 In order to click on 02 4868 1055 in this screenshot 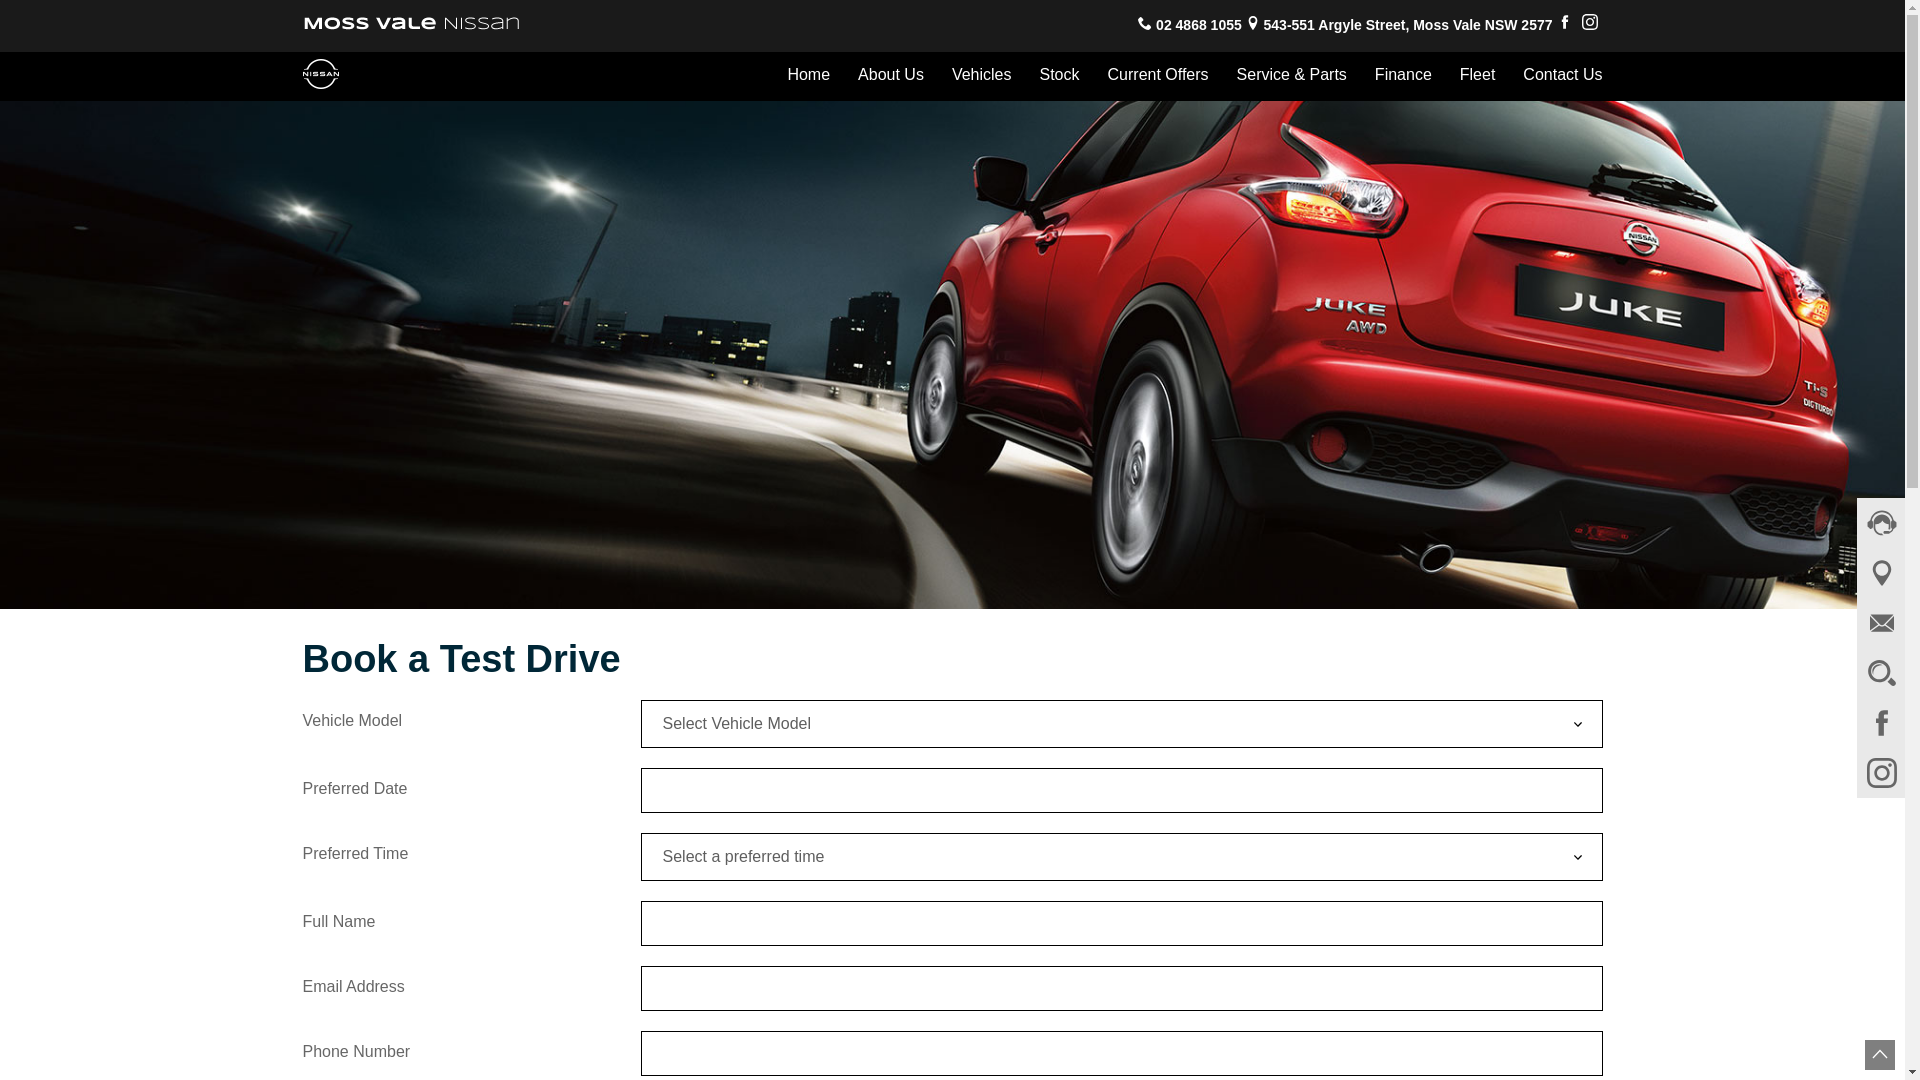, I will do `click(1199, 26)`.